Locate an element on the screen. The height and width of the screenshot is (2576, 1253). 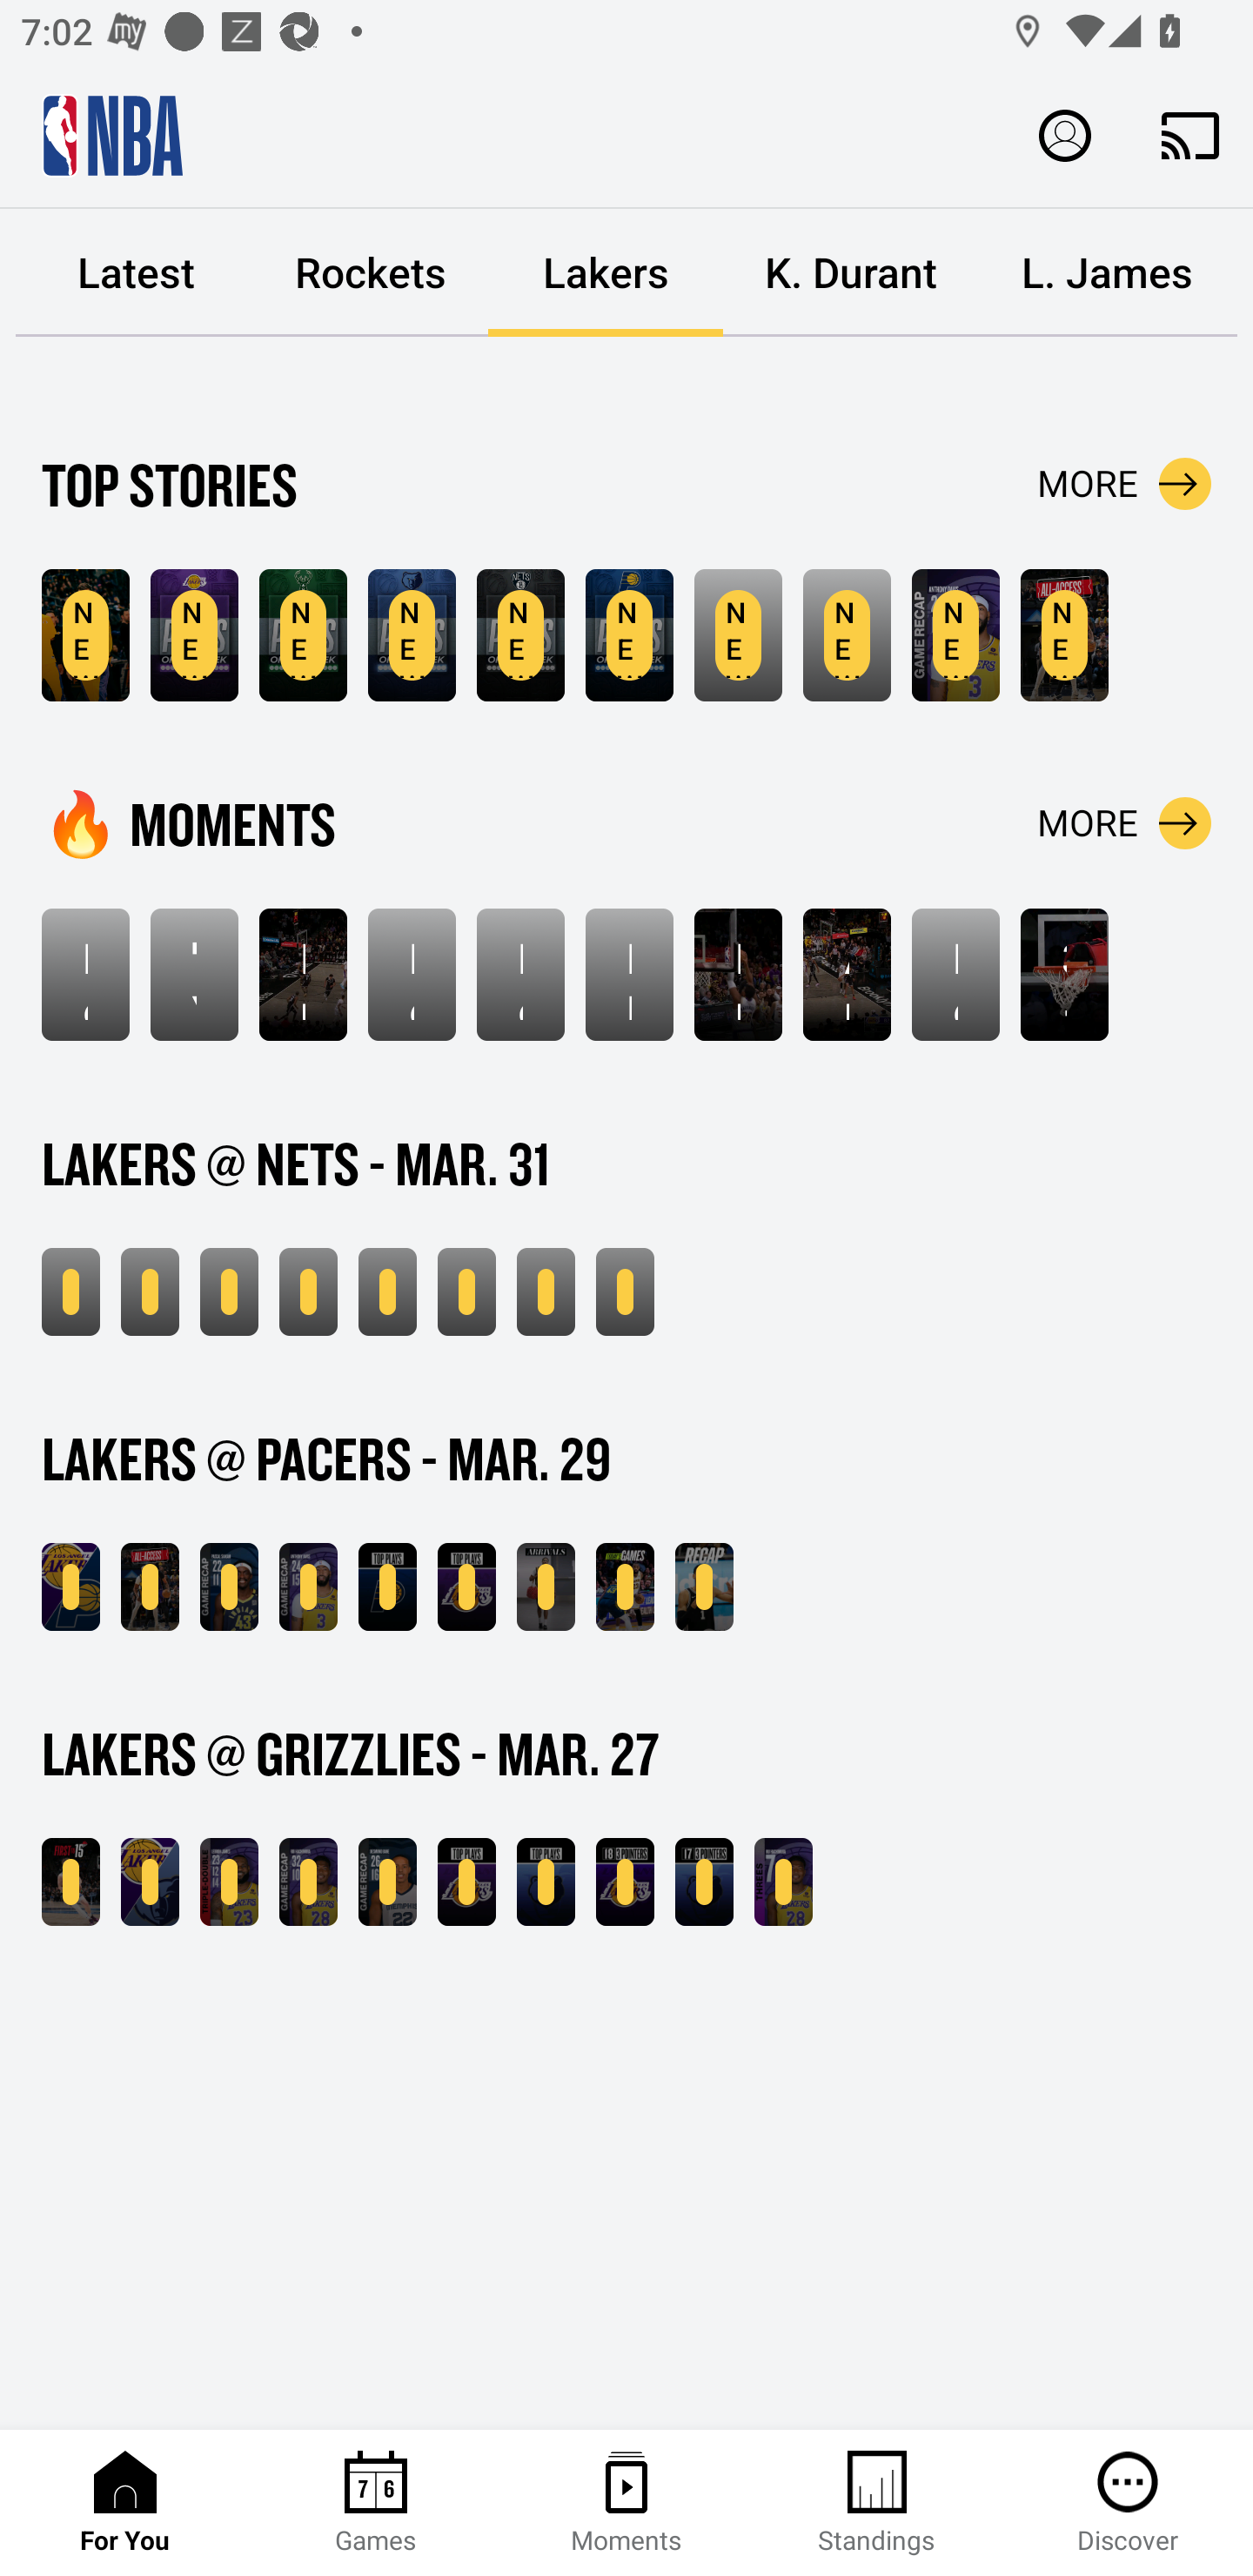
NEW LAL's Top Plays from LAL vs. BKN is located at coordinates (387, 1291).